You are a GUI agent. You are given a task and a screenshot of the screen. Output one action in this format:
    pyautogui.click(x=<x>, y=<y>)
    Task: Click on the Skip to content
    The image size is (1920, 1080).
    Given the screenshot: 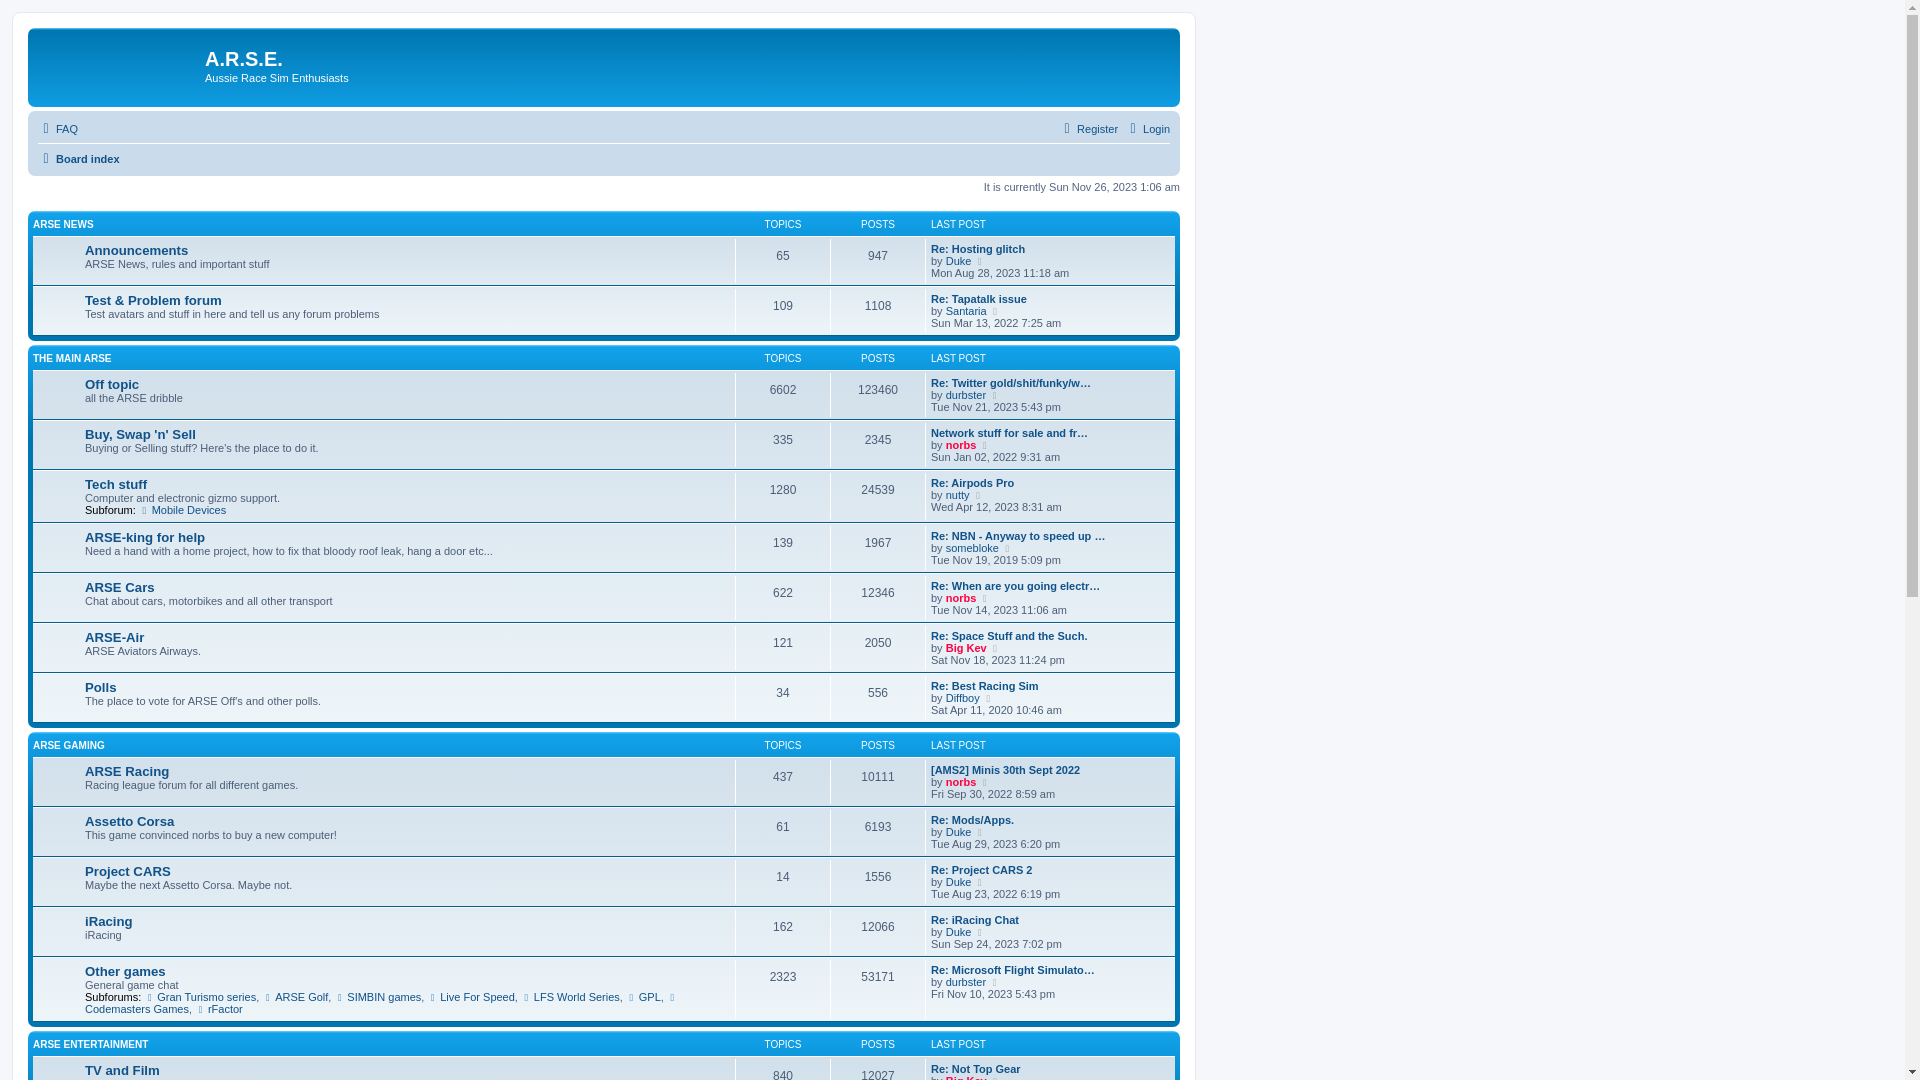 What is the action you would take?
    pyautogui.click(x=56, y=122)
    